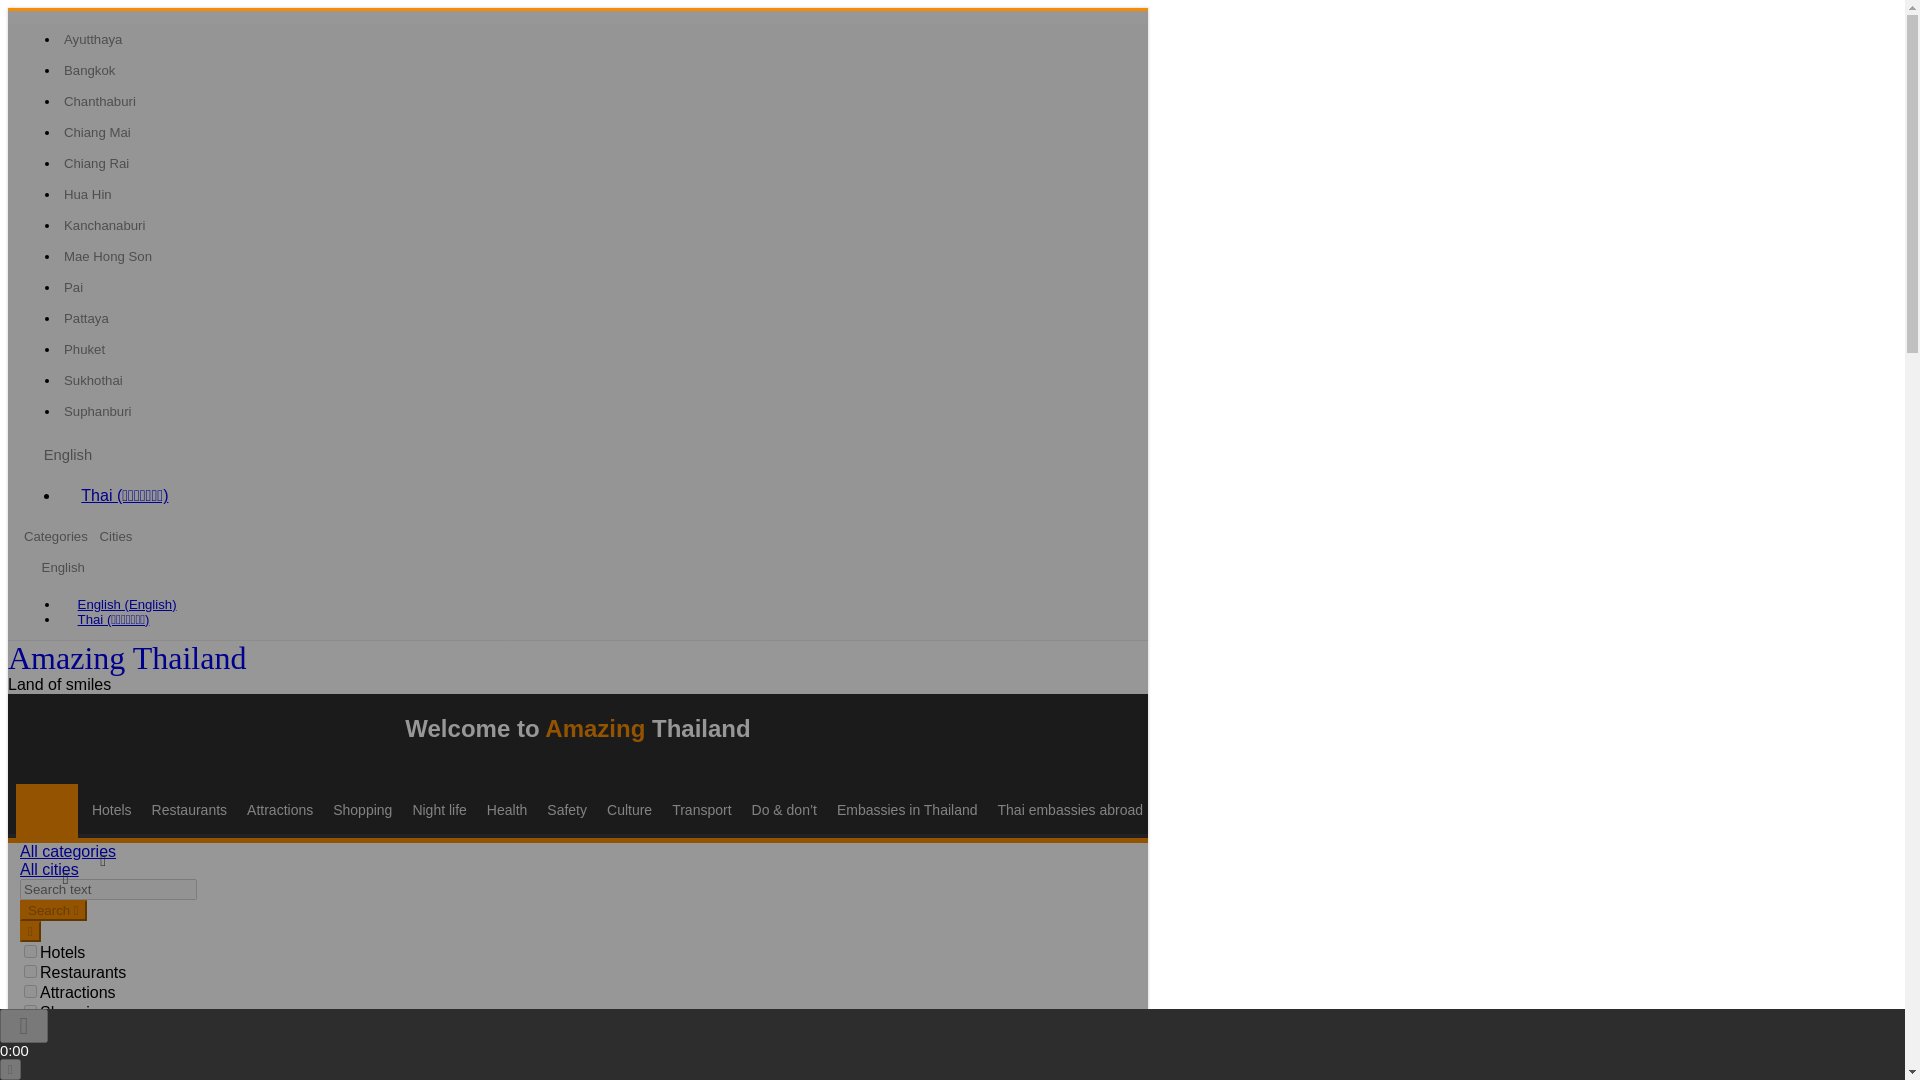 This screenshot has height=1080, width=1920. Describe the element at coordinates (107, 256) in the screenshot. I see `Mae Hong Son` at that location.